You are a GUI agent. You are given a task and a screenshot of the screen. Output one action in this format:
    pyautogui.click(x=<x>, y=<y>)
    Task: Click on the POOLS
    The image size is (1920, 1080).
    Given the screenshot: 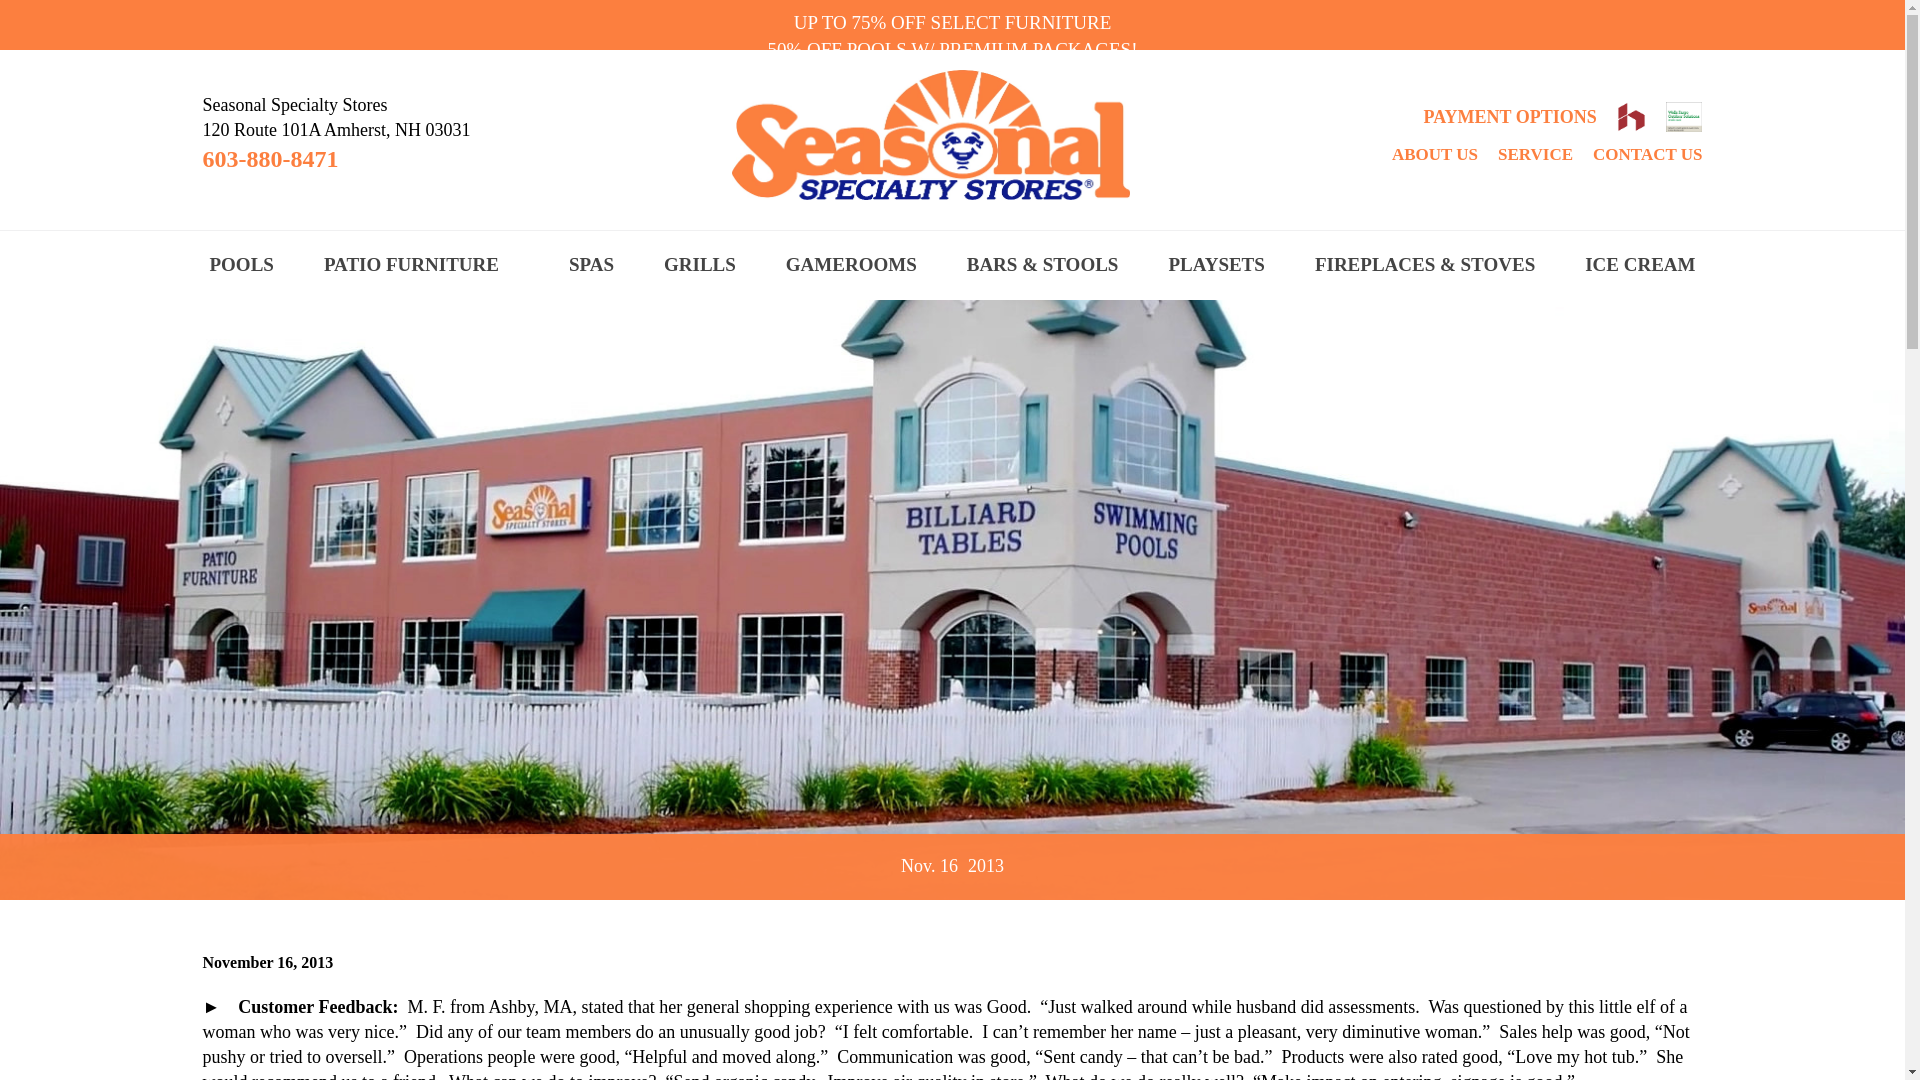 What is the action you would take?
    pyautogui.click(x=240, y=266)
    